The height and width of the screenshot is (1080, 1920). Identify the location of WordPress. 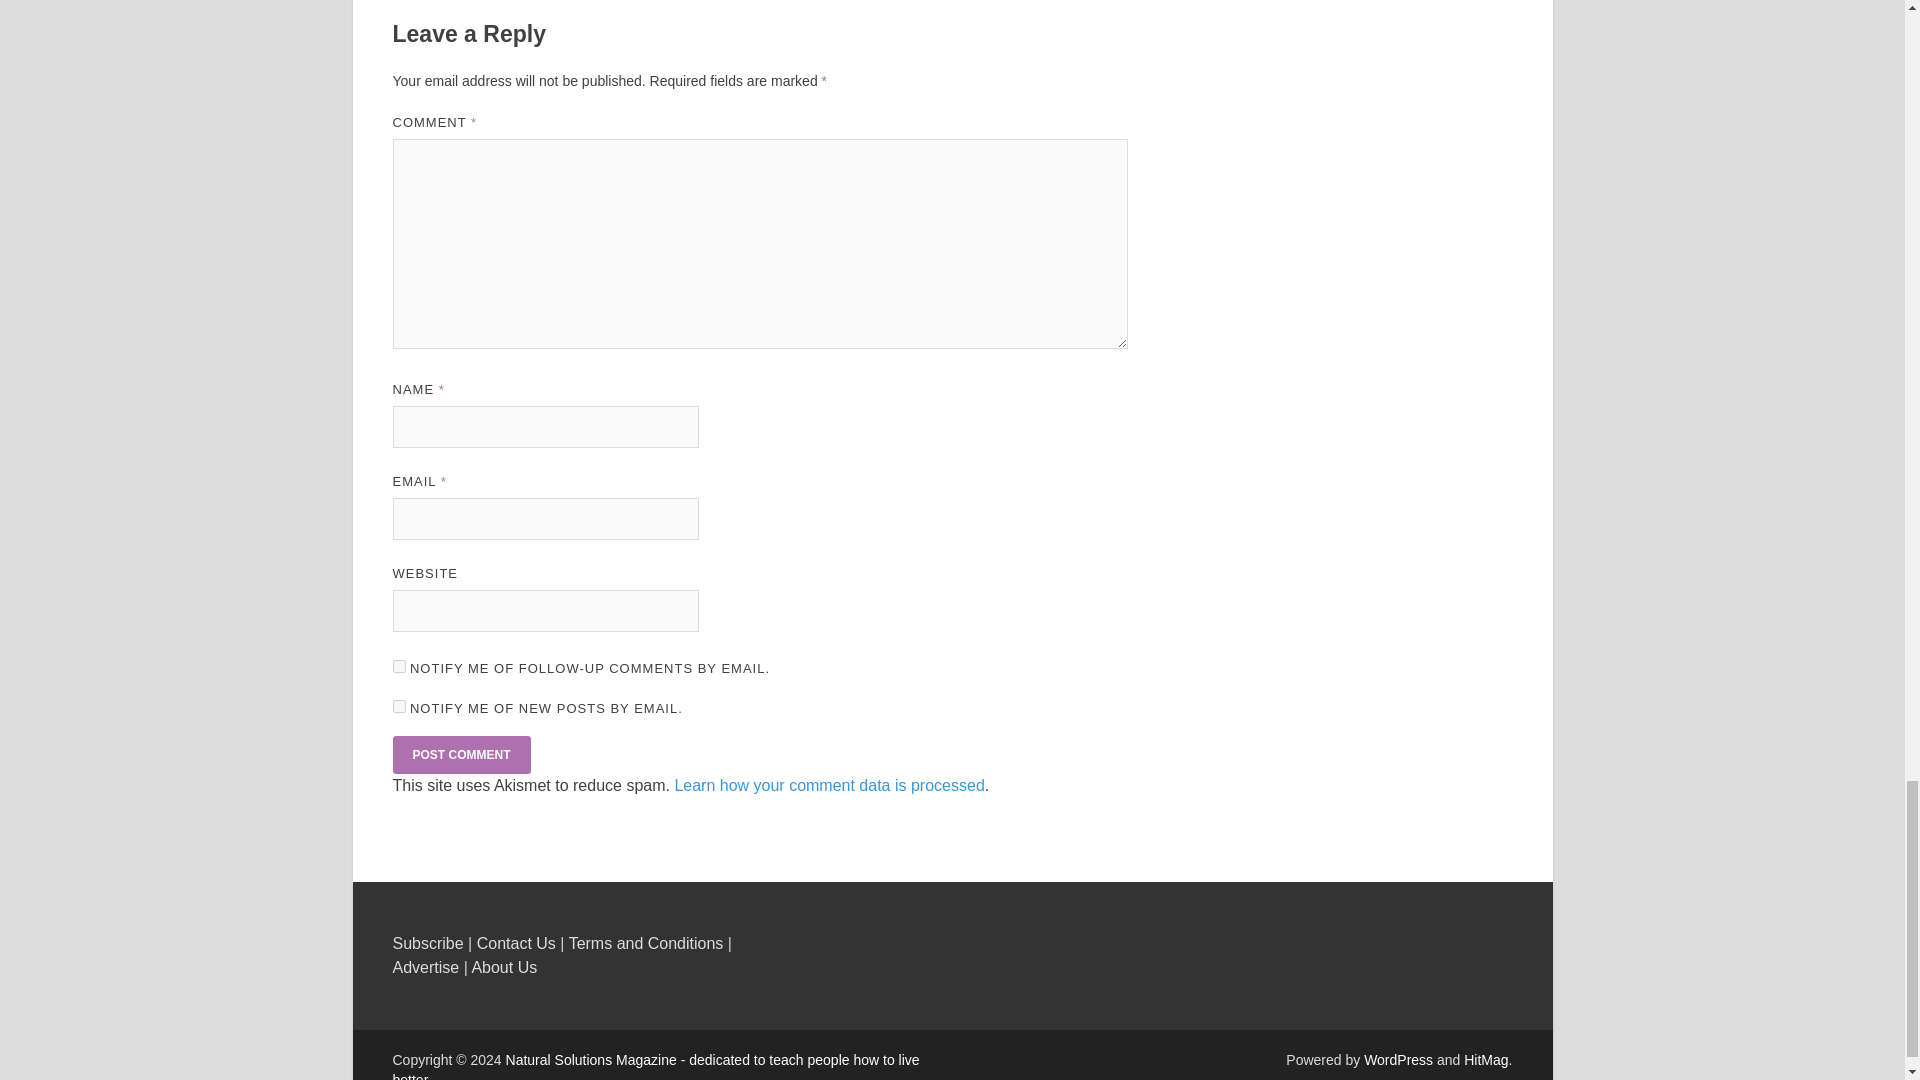
(1398, 1060).